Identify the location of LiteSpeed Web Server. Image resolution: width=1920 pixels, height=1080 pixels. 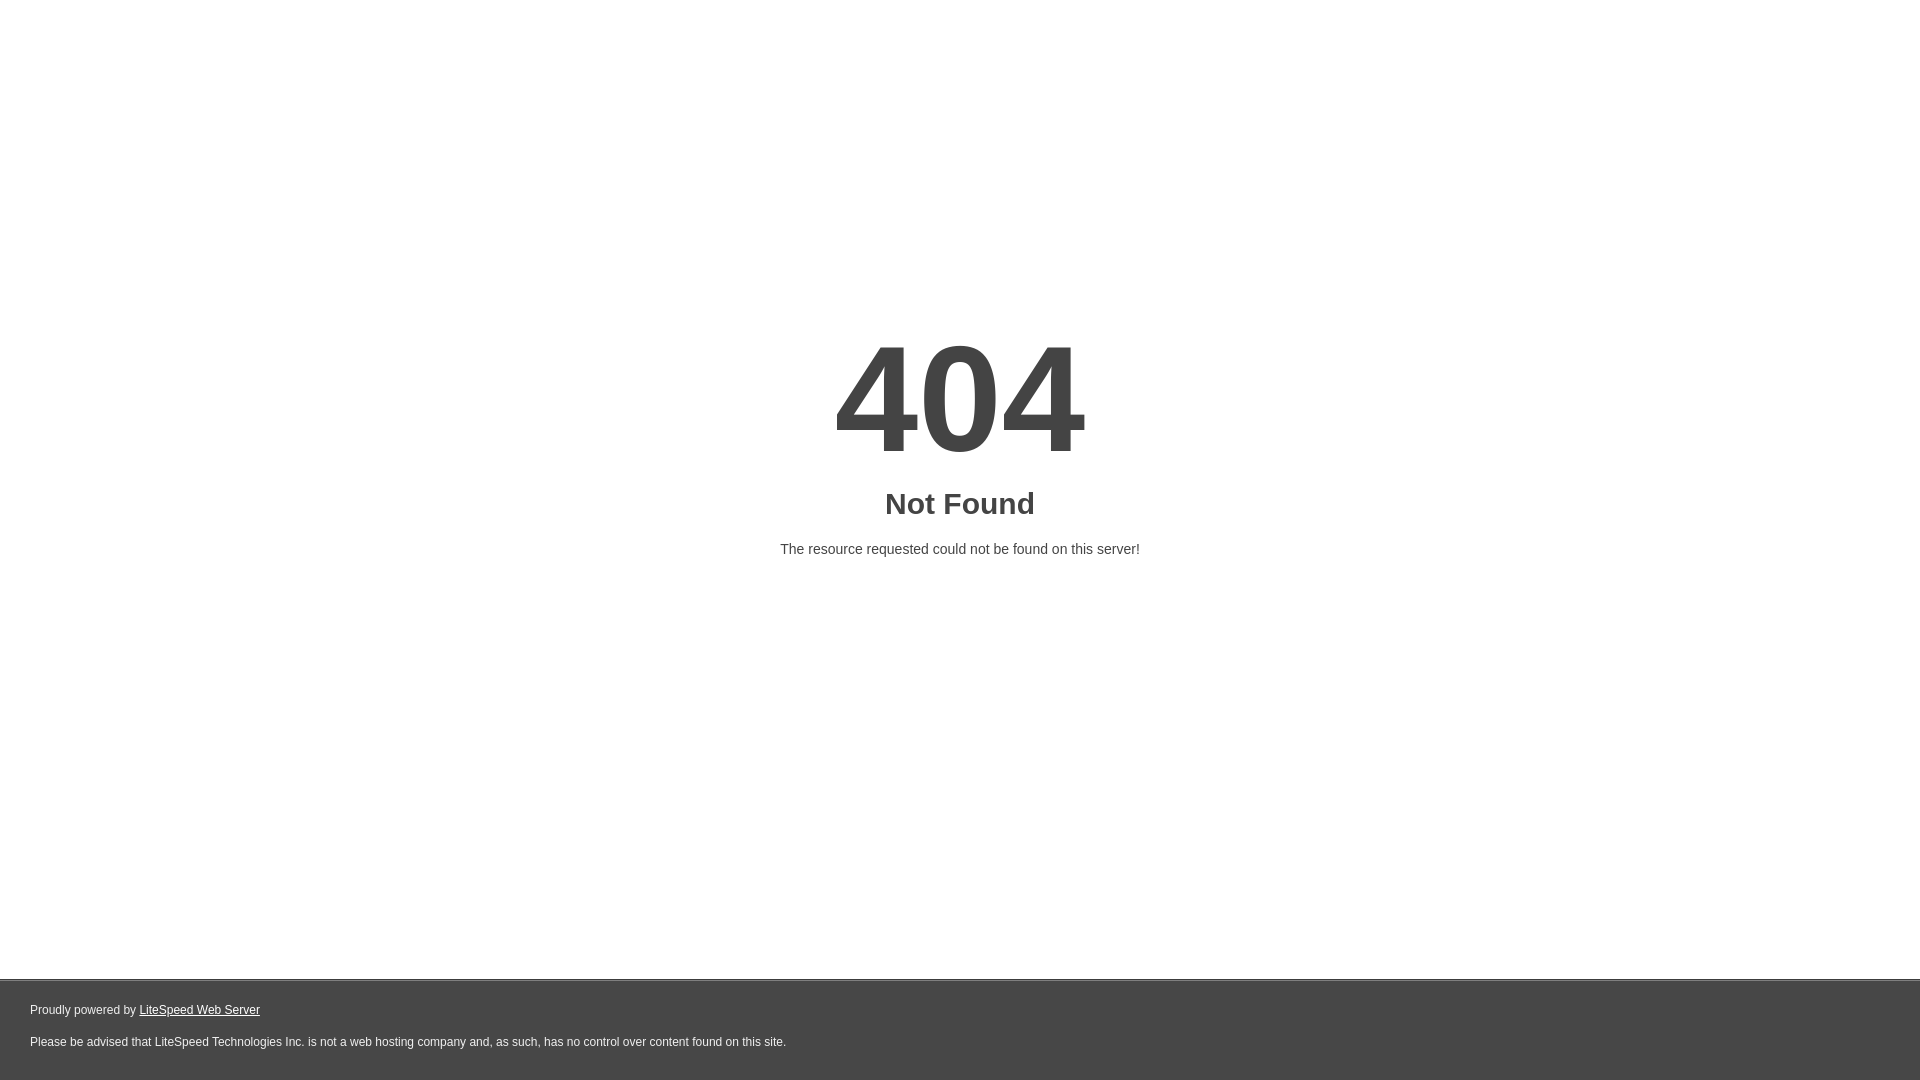
(200, 1010).